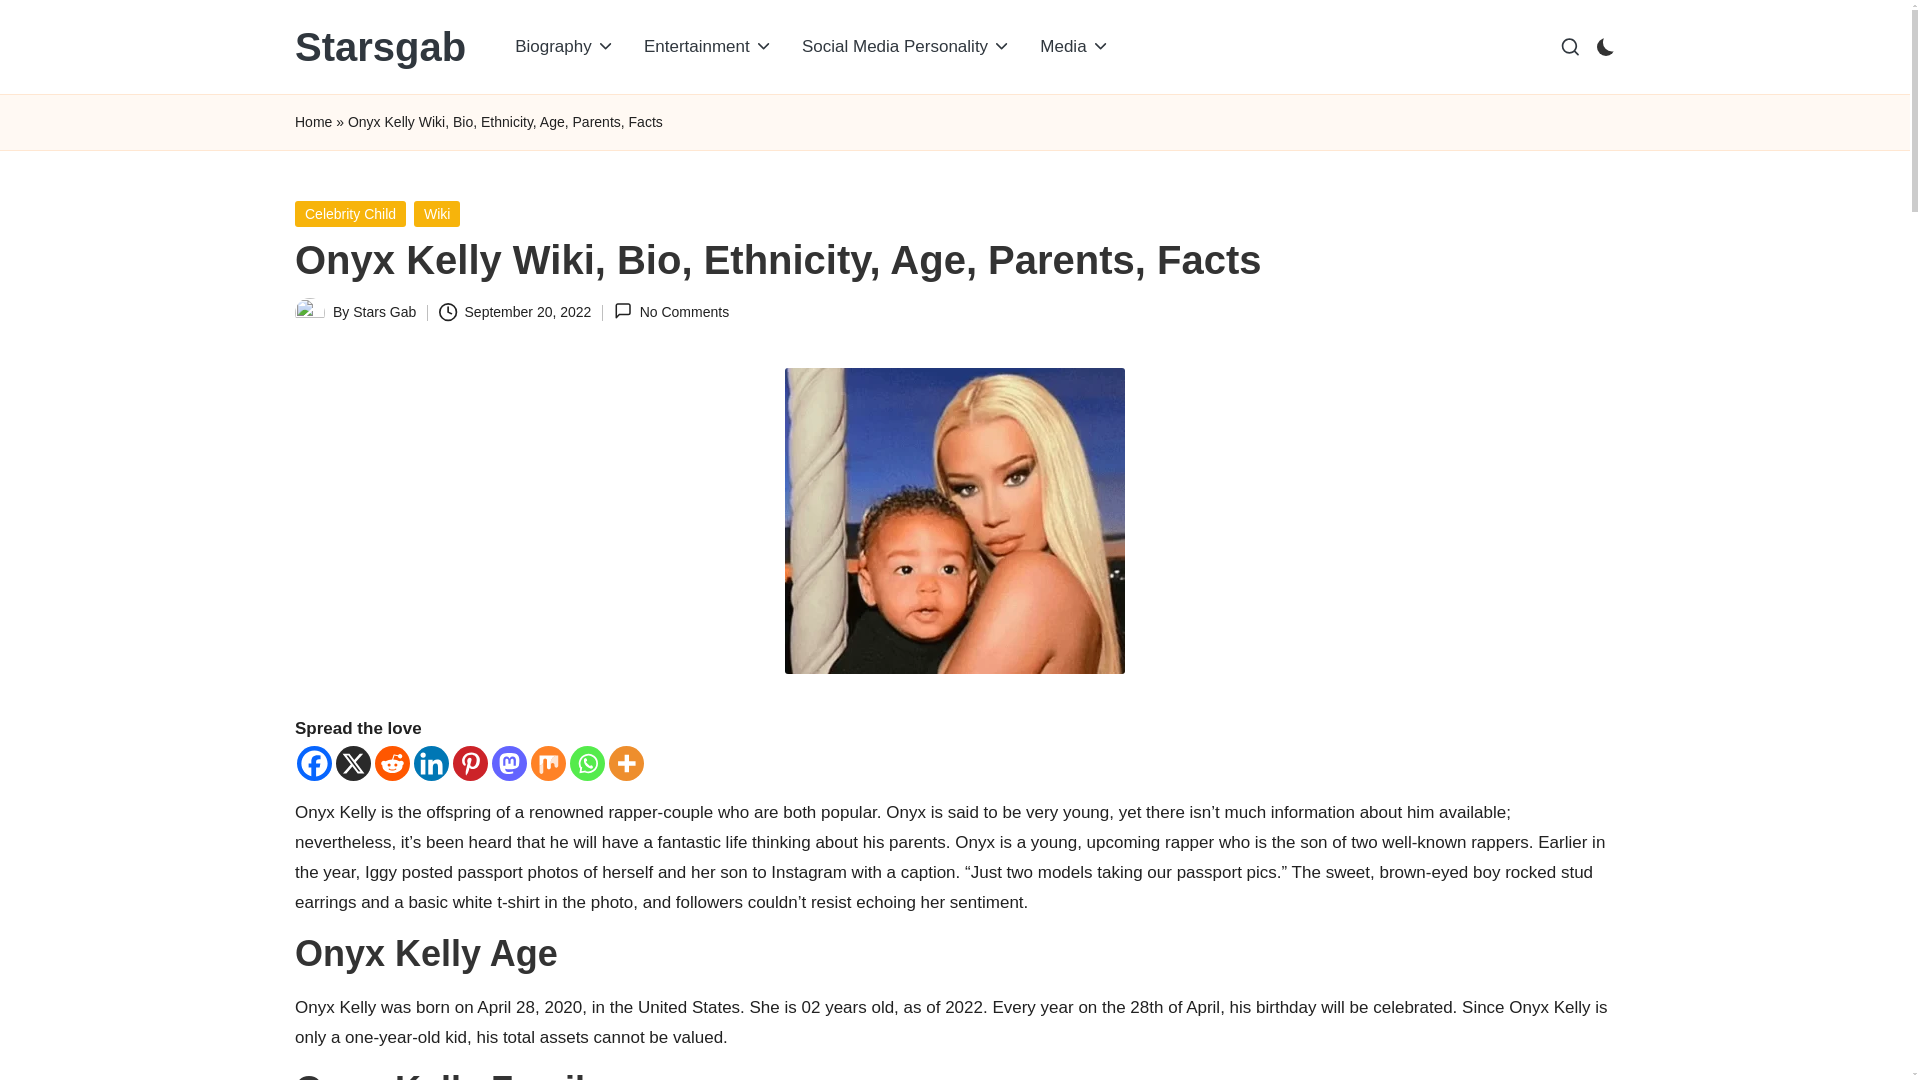 The image size is (1920, 1080). What do you see at coordinates (432, 763) in the screenshot?
I see `Linkedin` at bounding box center [432, 763].